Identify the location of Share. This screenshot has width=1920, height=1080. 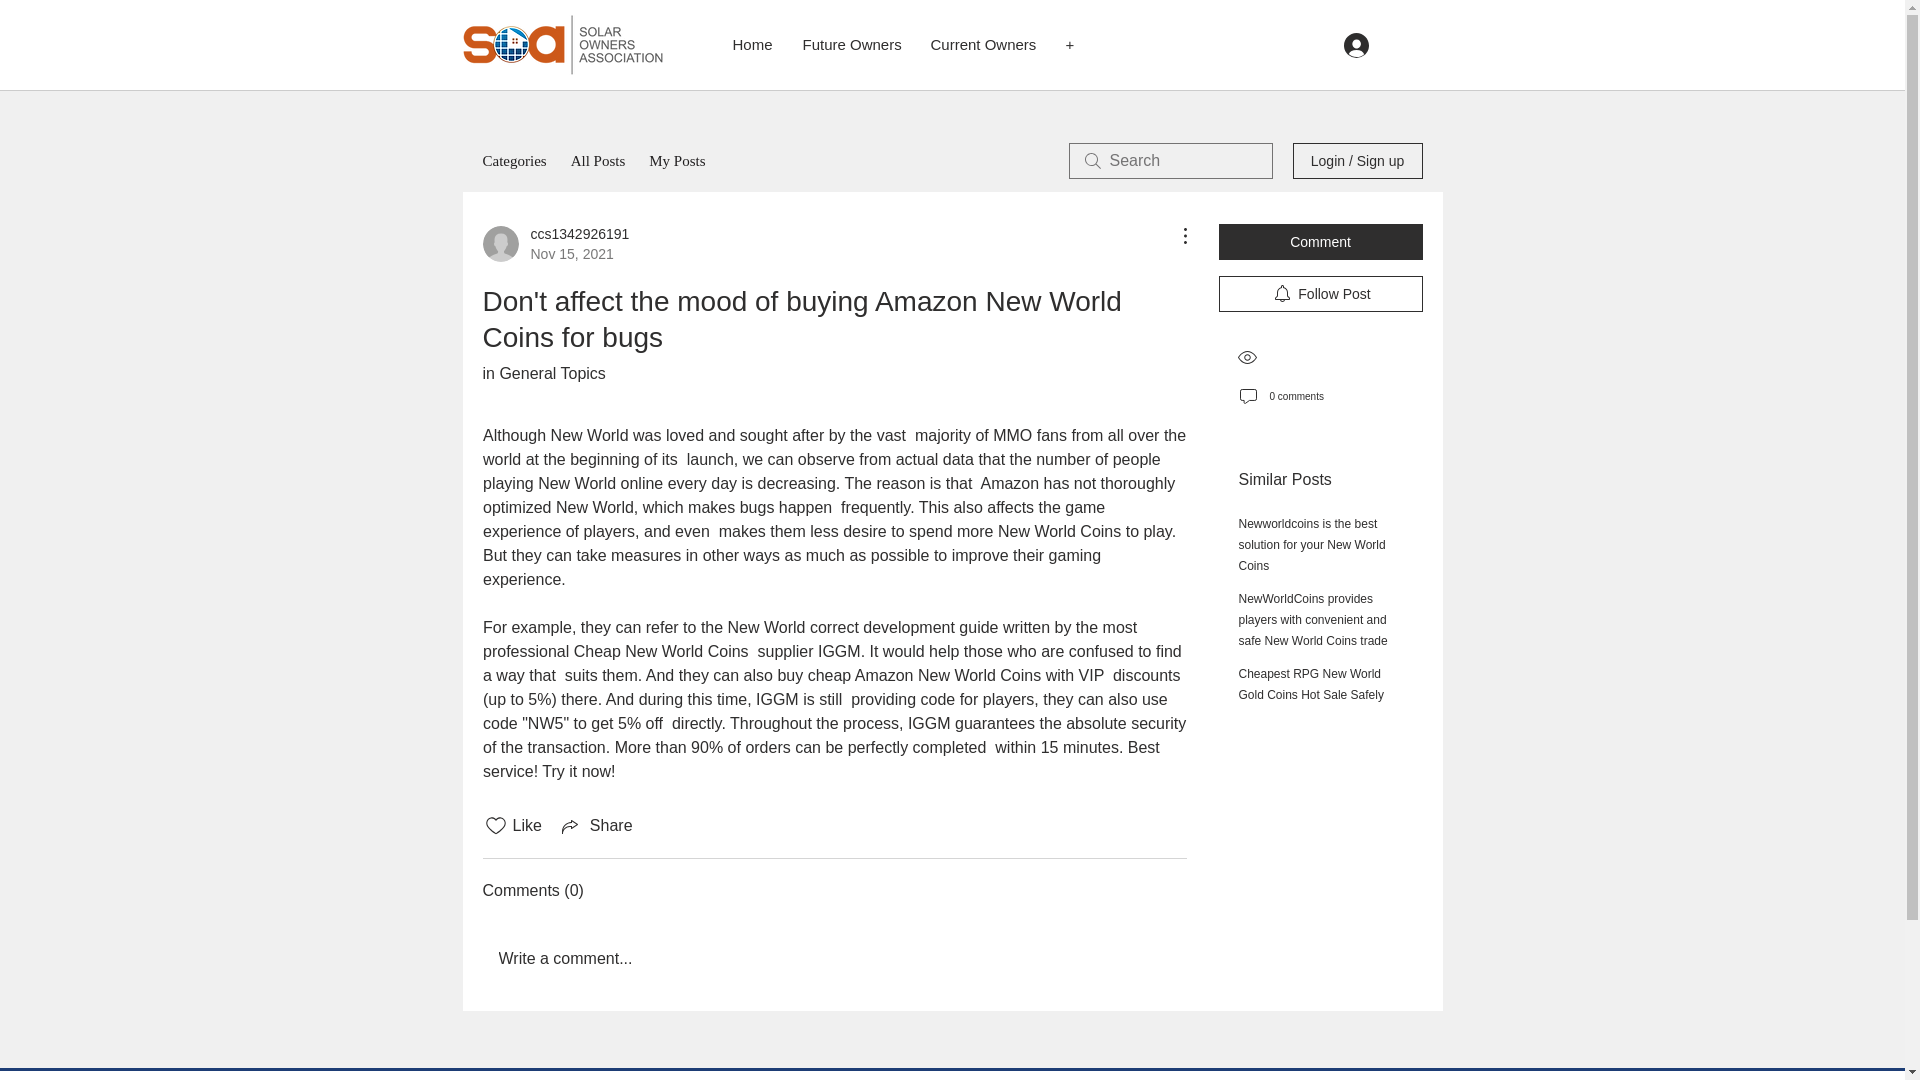
(752, 45).